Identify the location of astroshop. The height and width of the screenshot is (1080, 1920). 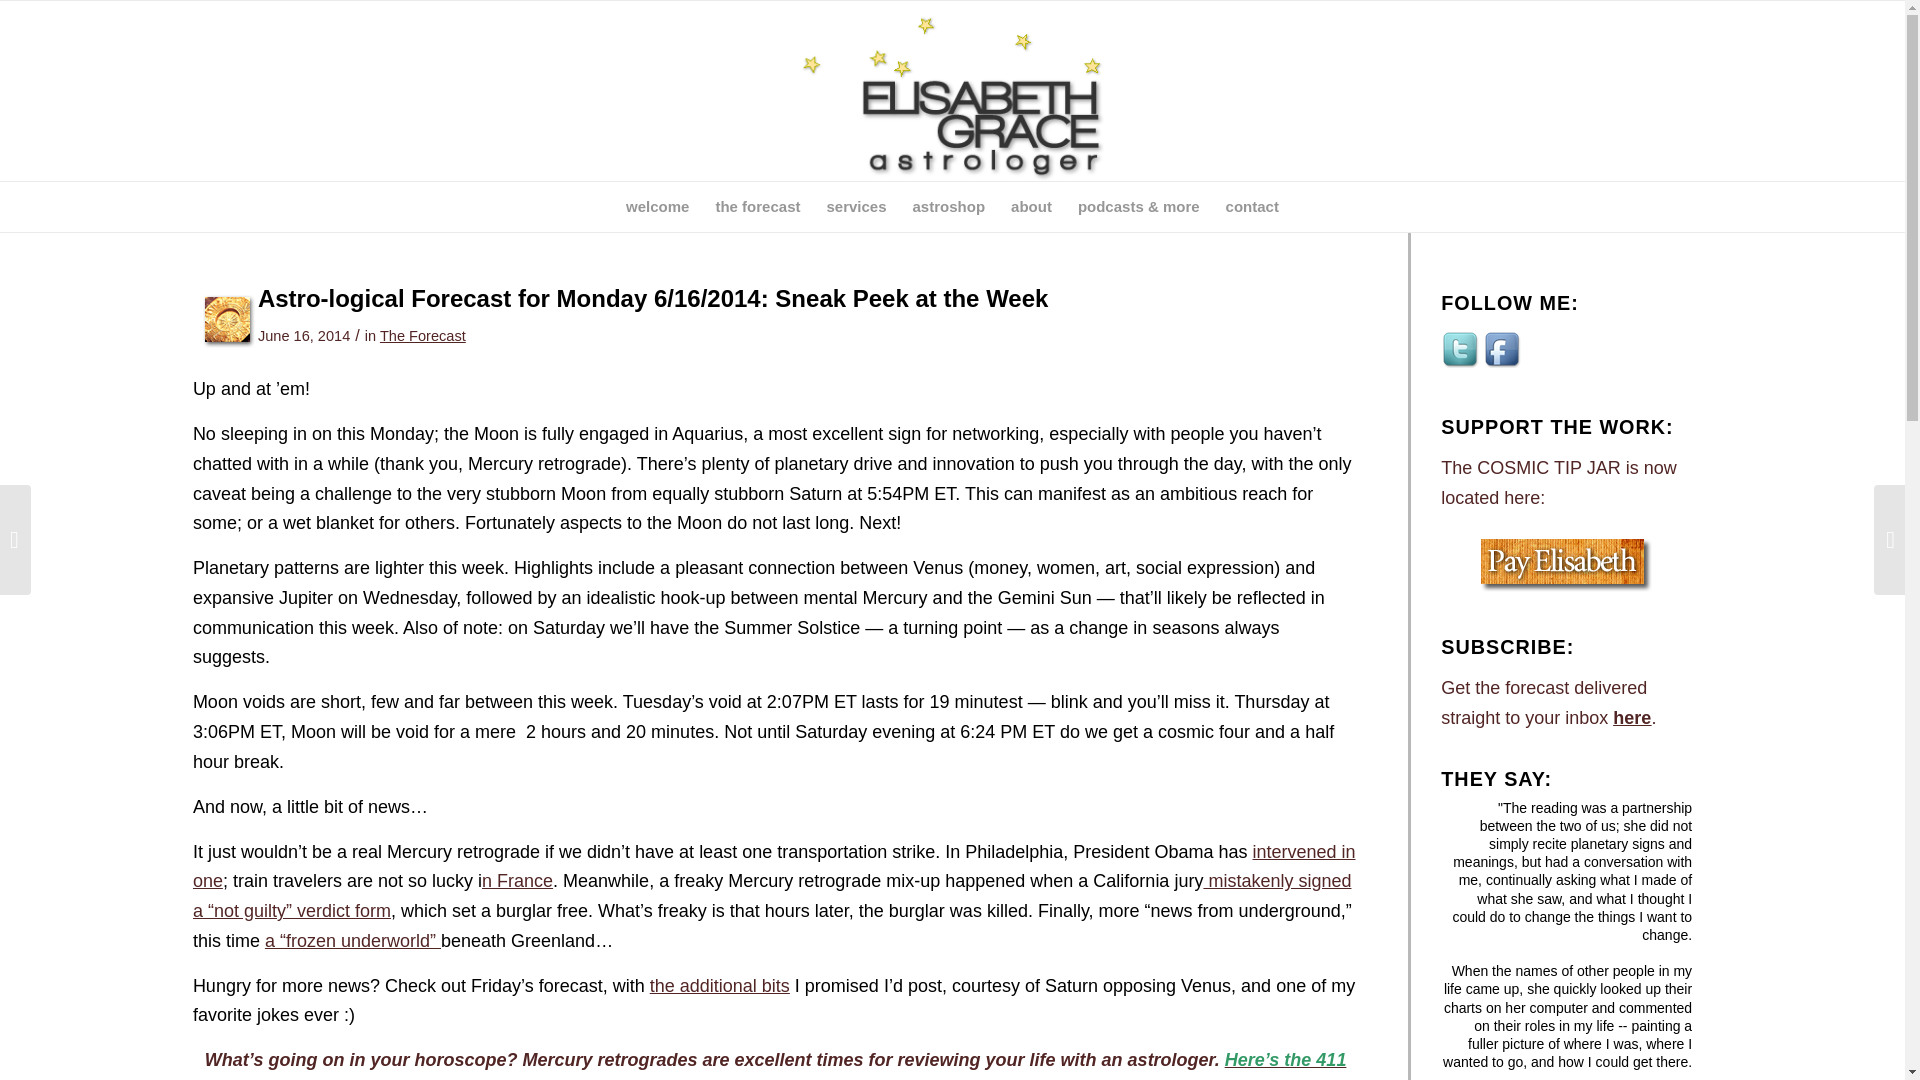
(949, 207).